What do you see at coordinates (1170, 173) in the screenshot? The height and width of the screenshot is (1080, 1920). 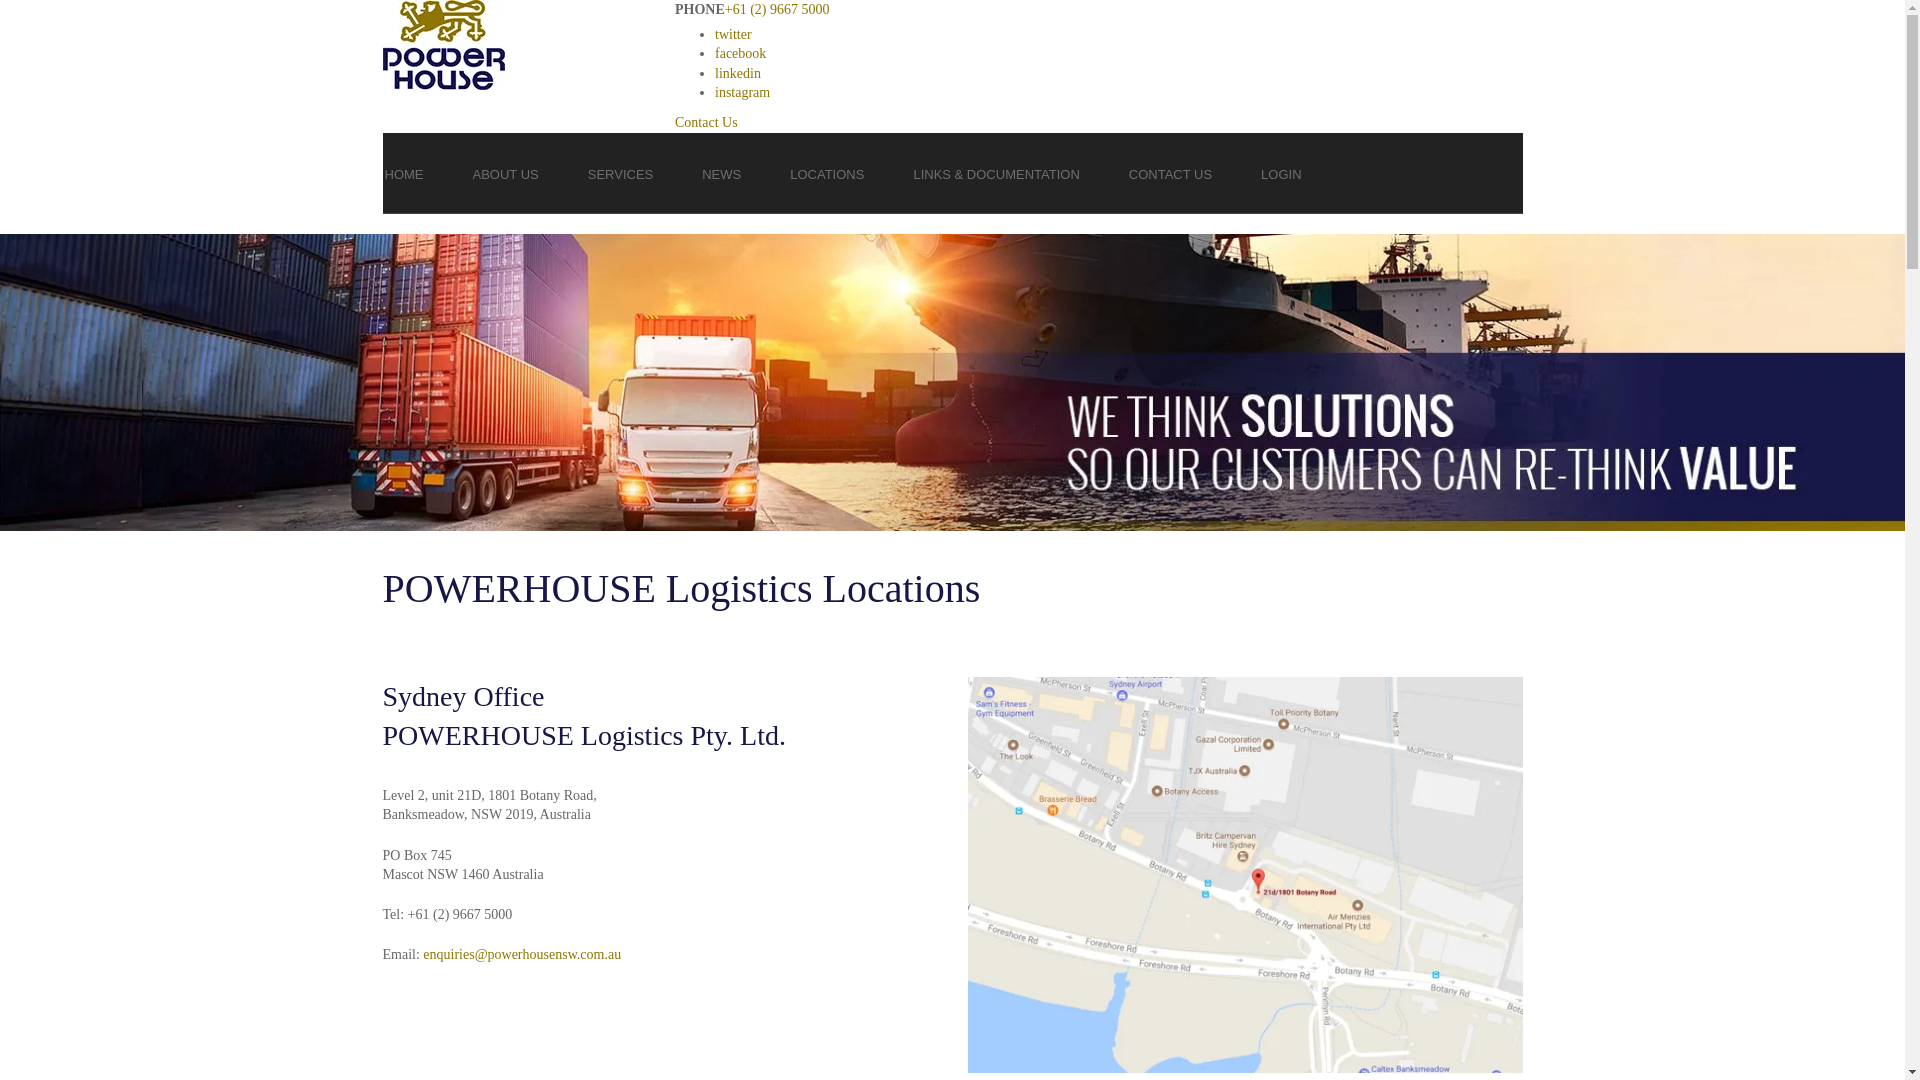 I see `CONTACT US` at bounding box center [1170, 173].